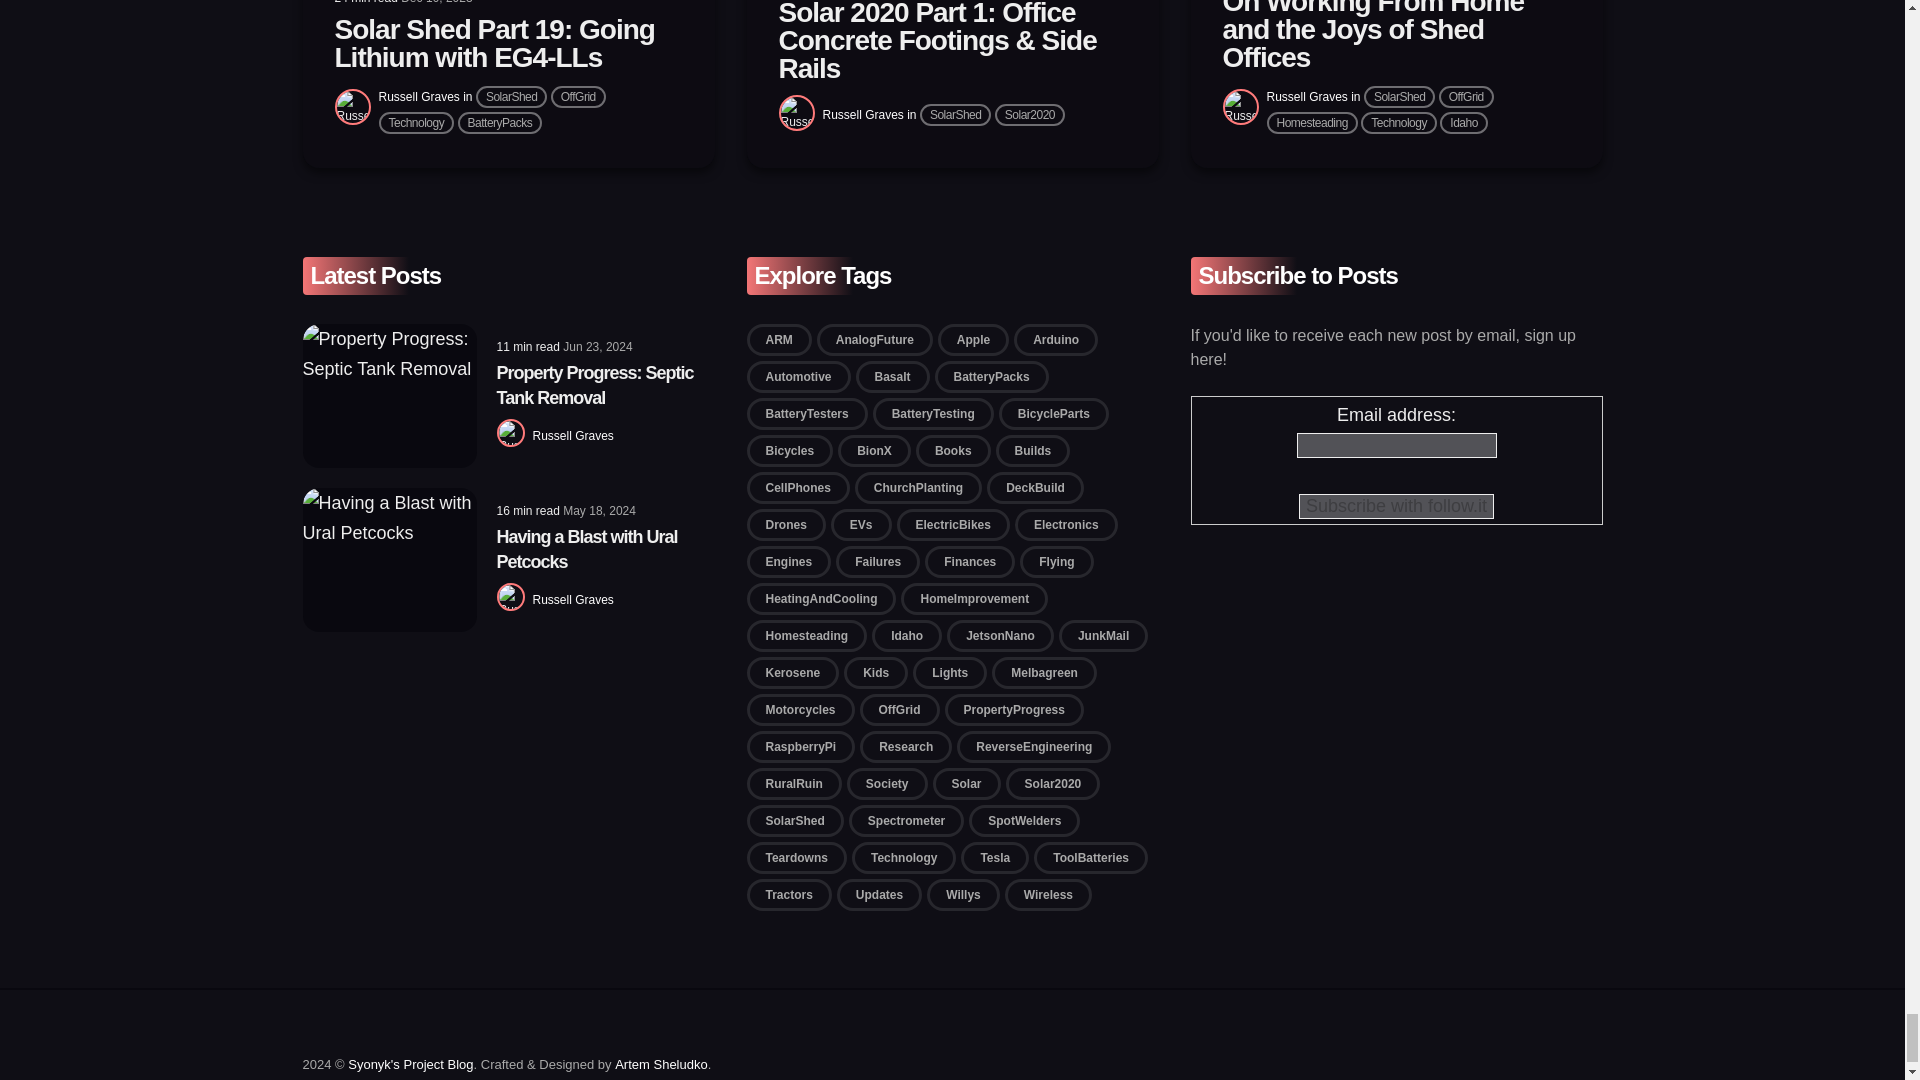 The height and width of the screenshot is (1080, 1920). I want to click on Subscribe with follow.it, so click(1396, 506).